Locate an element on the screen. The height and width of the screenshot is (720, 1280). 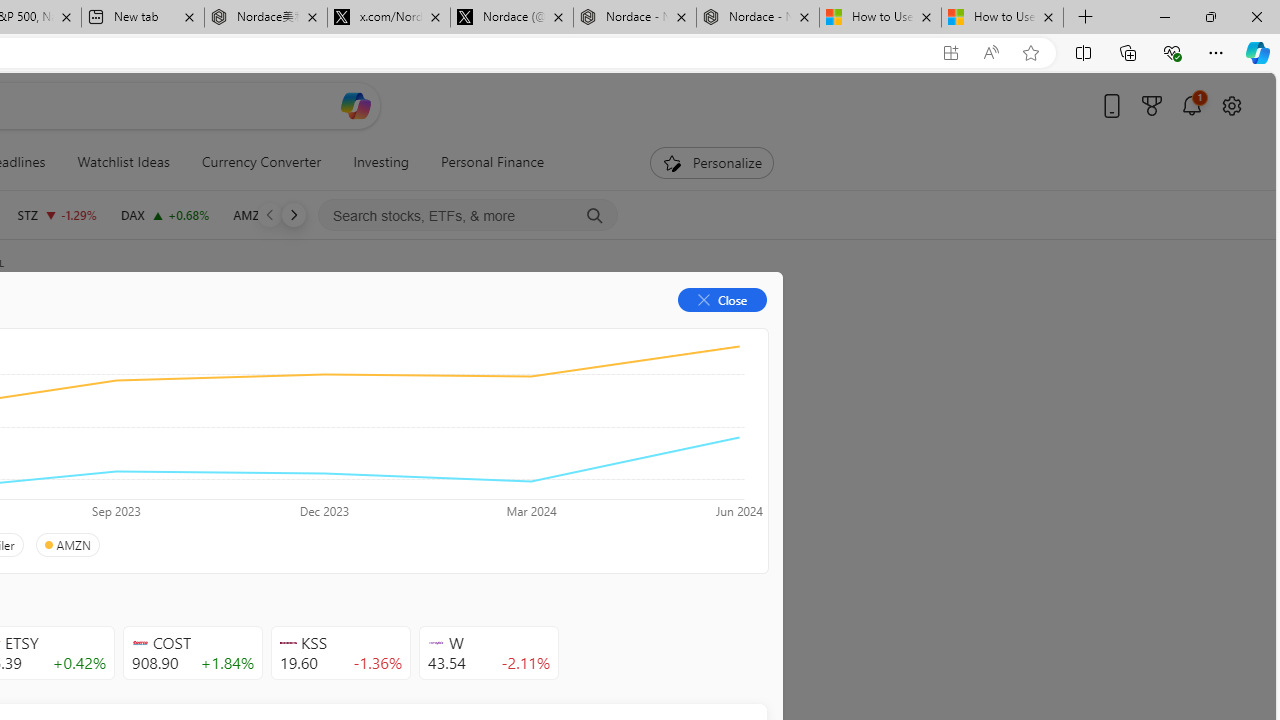
Earnings is located at coordinates (398, 332).